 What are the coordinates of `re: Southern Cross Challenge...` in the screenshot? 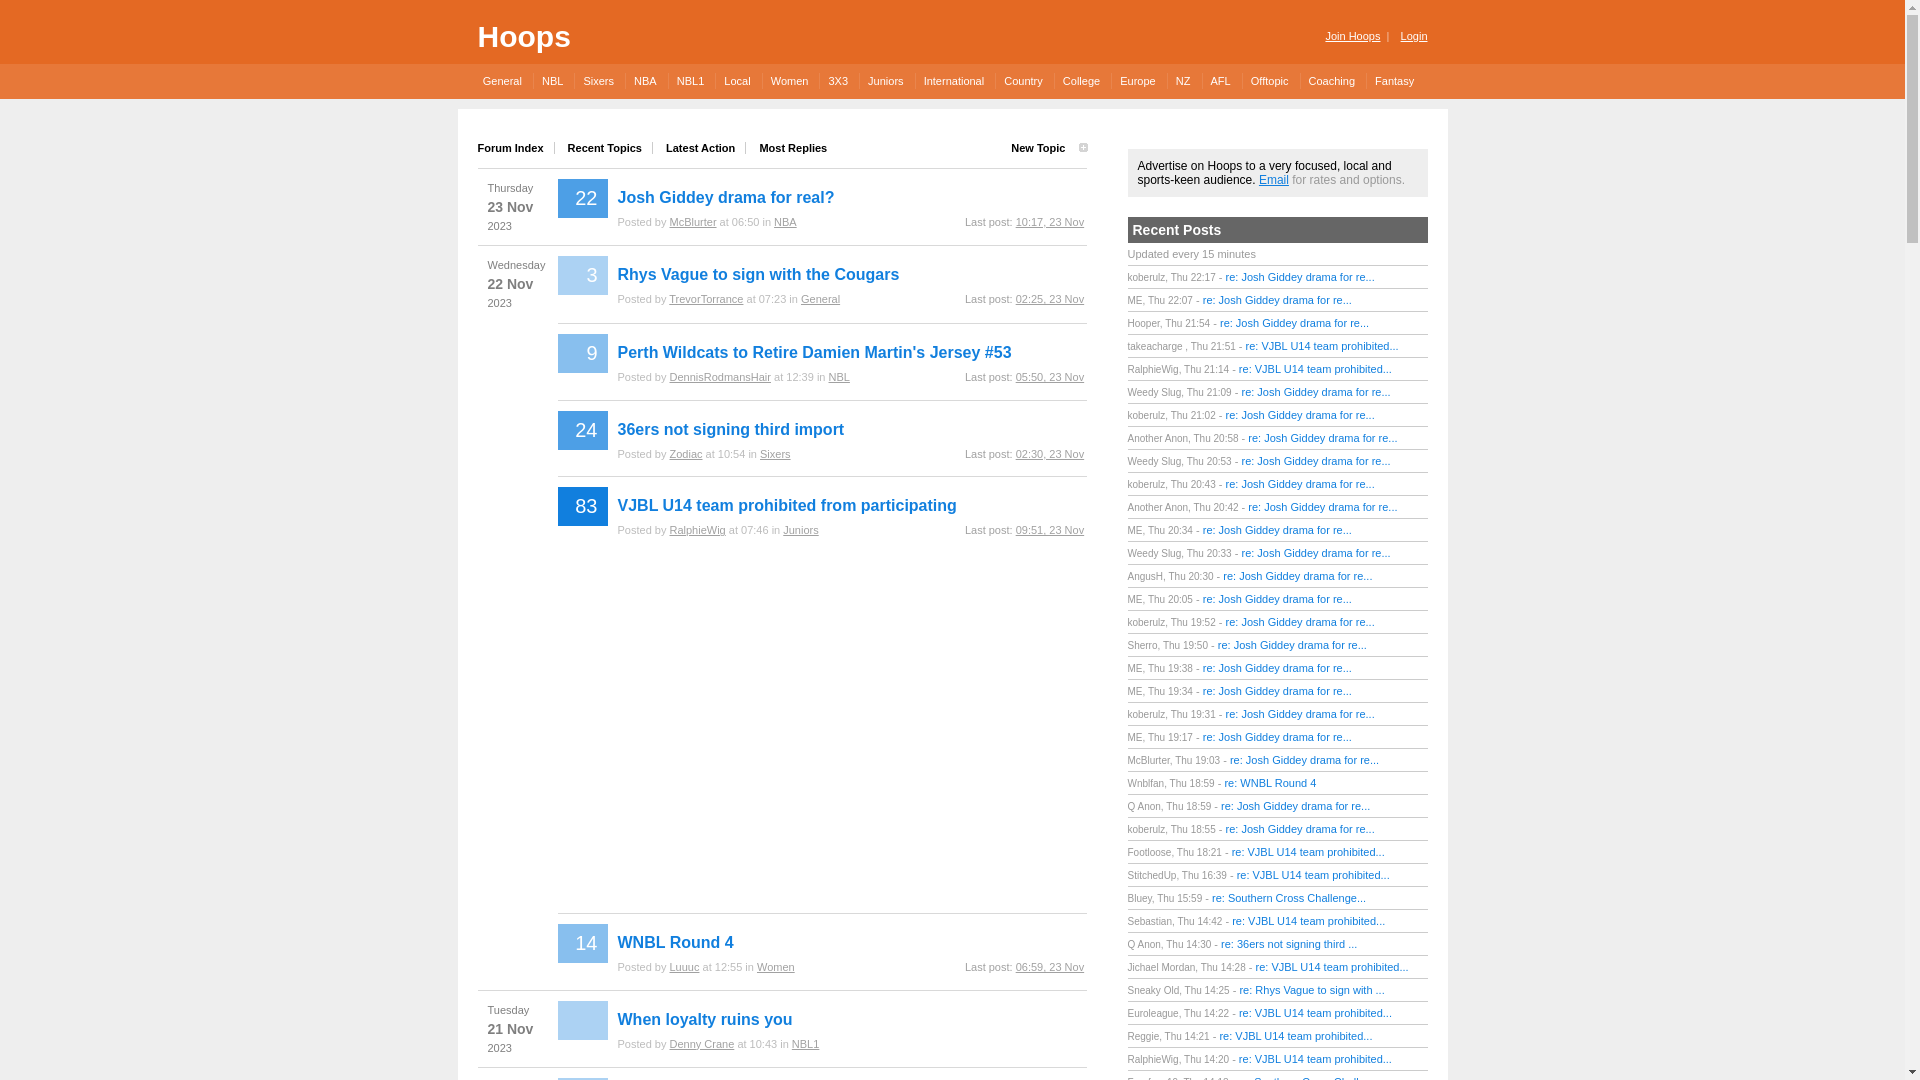 It's located at (1289, 898).